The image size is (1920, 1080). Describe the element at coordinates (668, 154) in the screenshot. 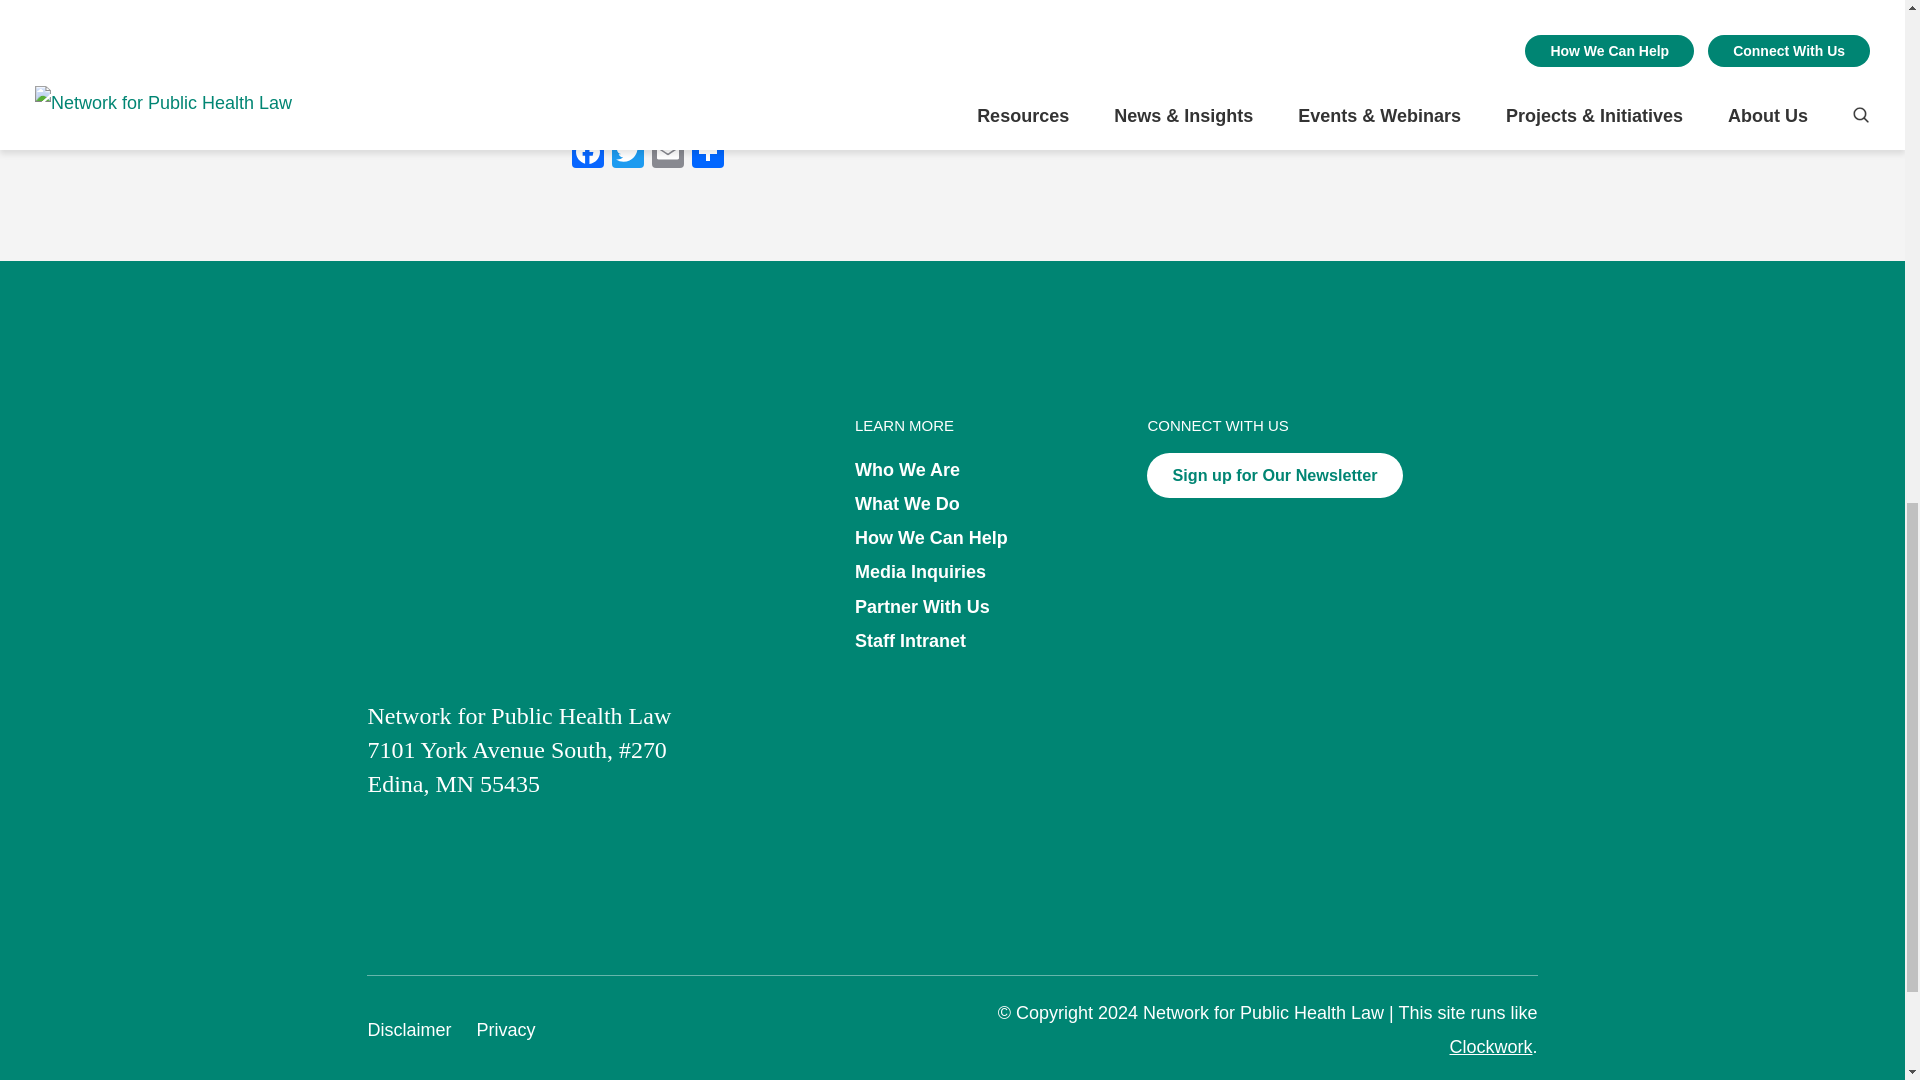

I see `Email` at that location.